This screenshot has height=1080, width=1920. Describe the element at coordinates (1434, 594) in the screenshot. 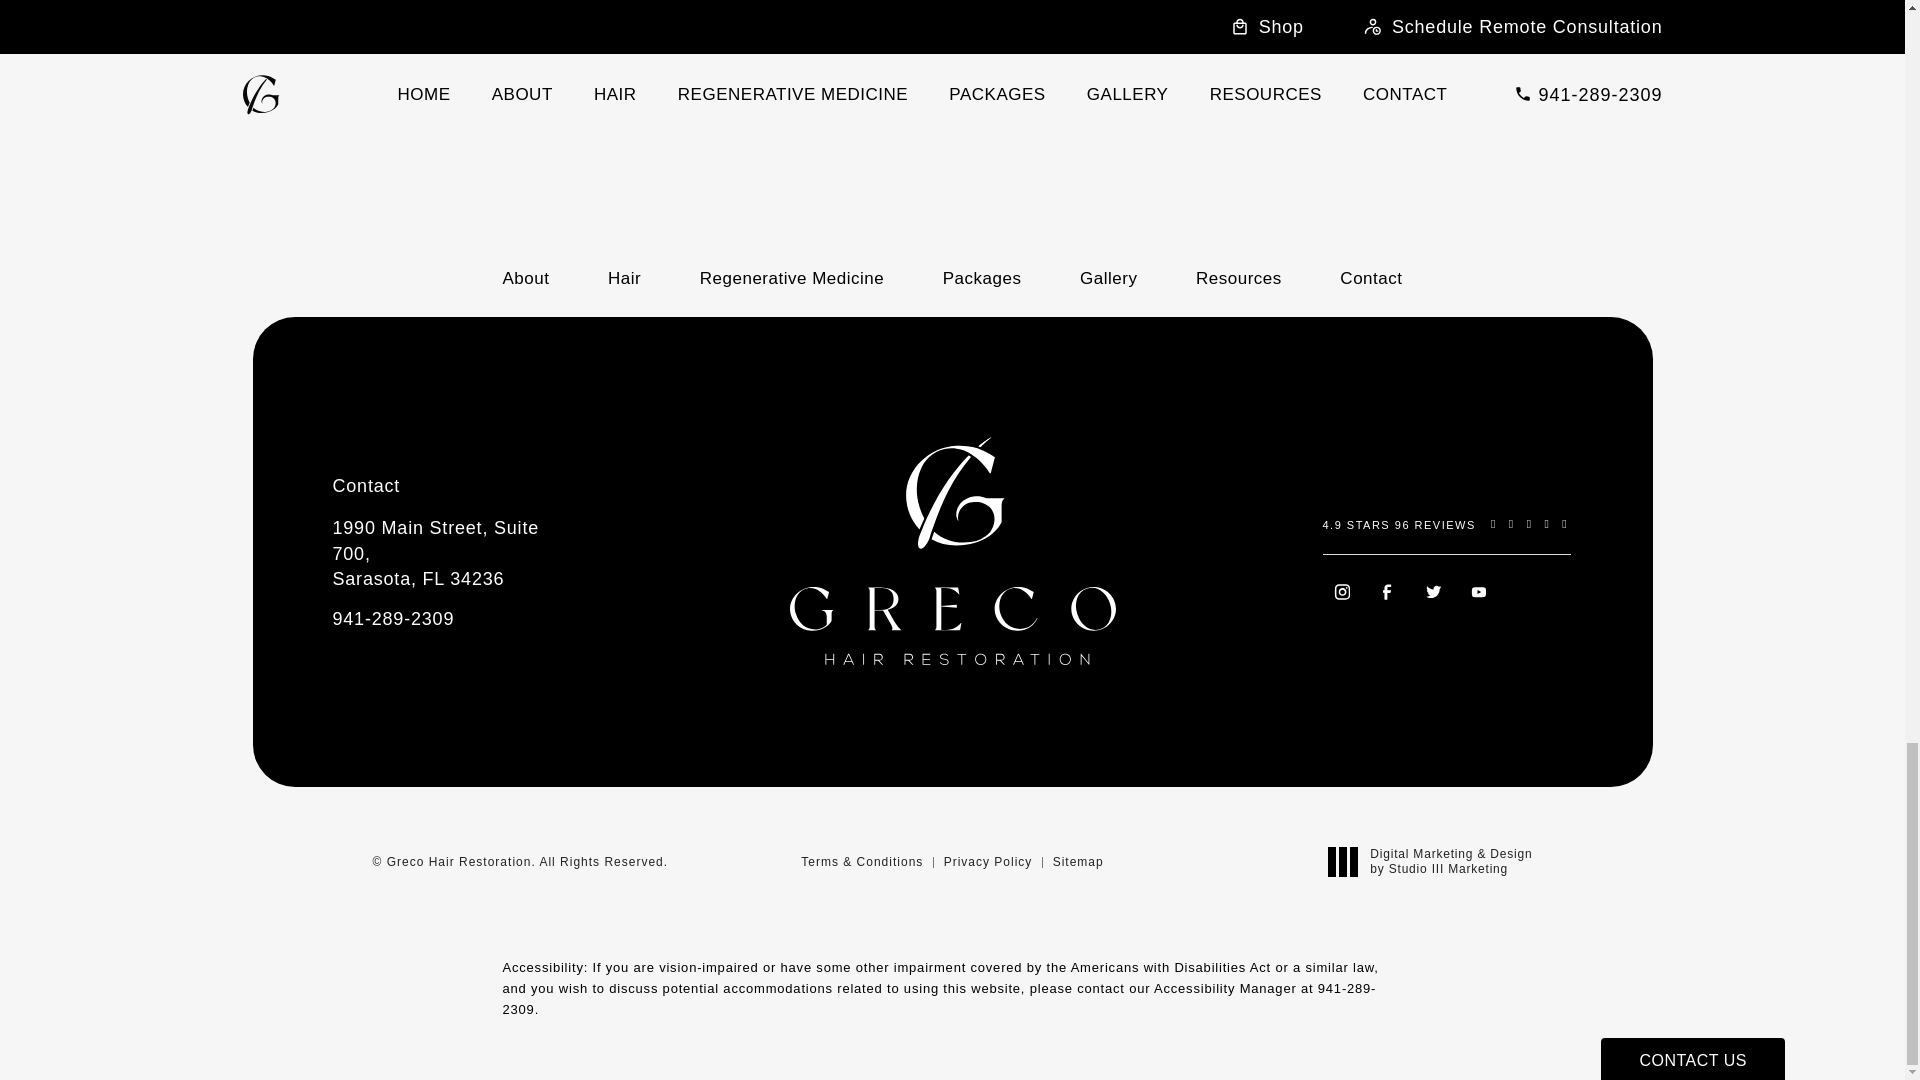

I see `Greco Hair Restoration on Twitter` at that location.